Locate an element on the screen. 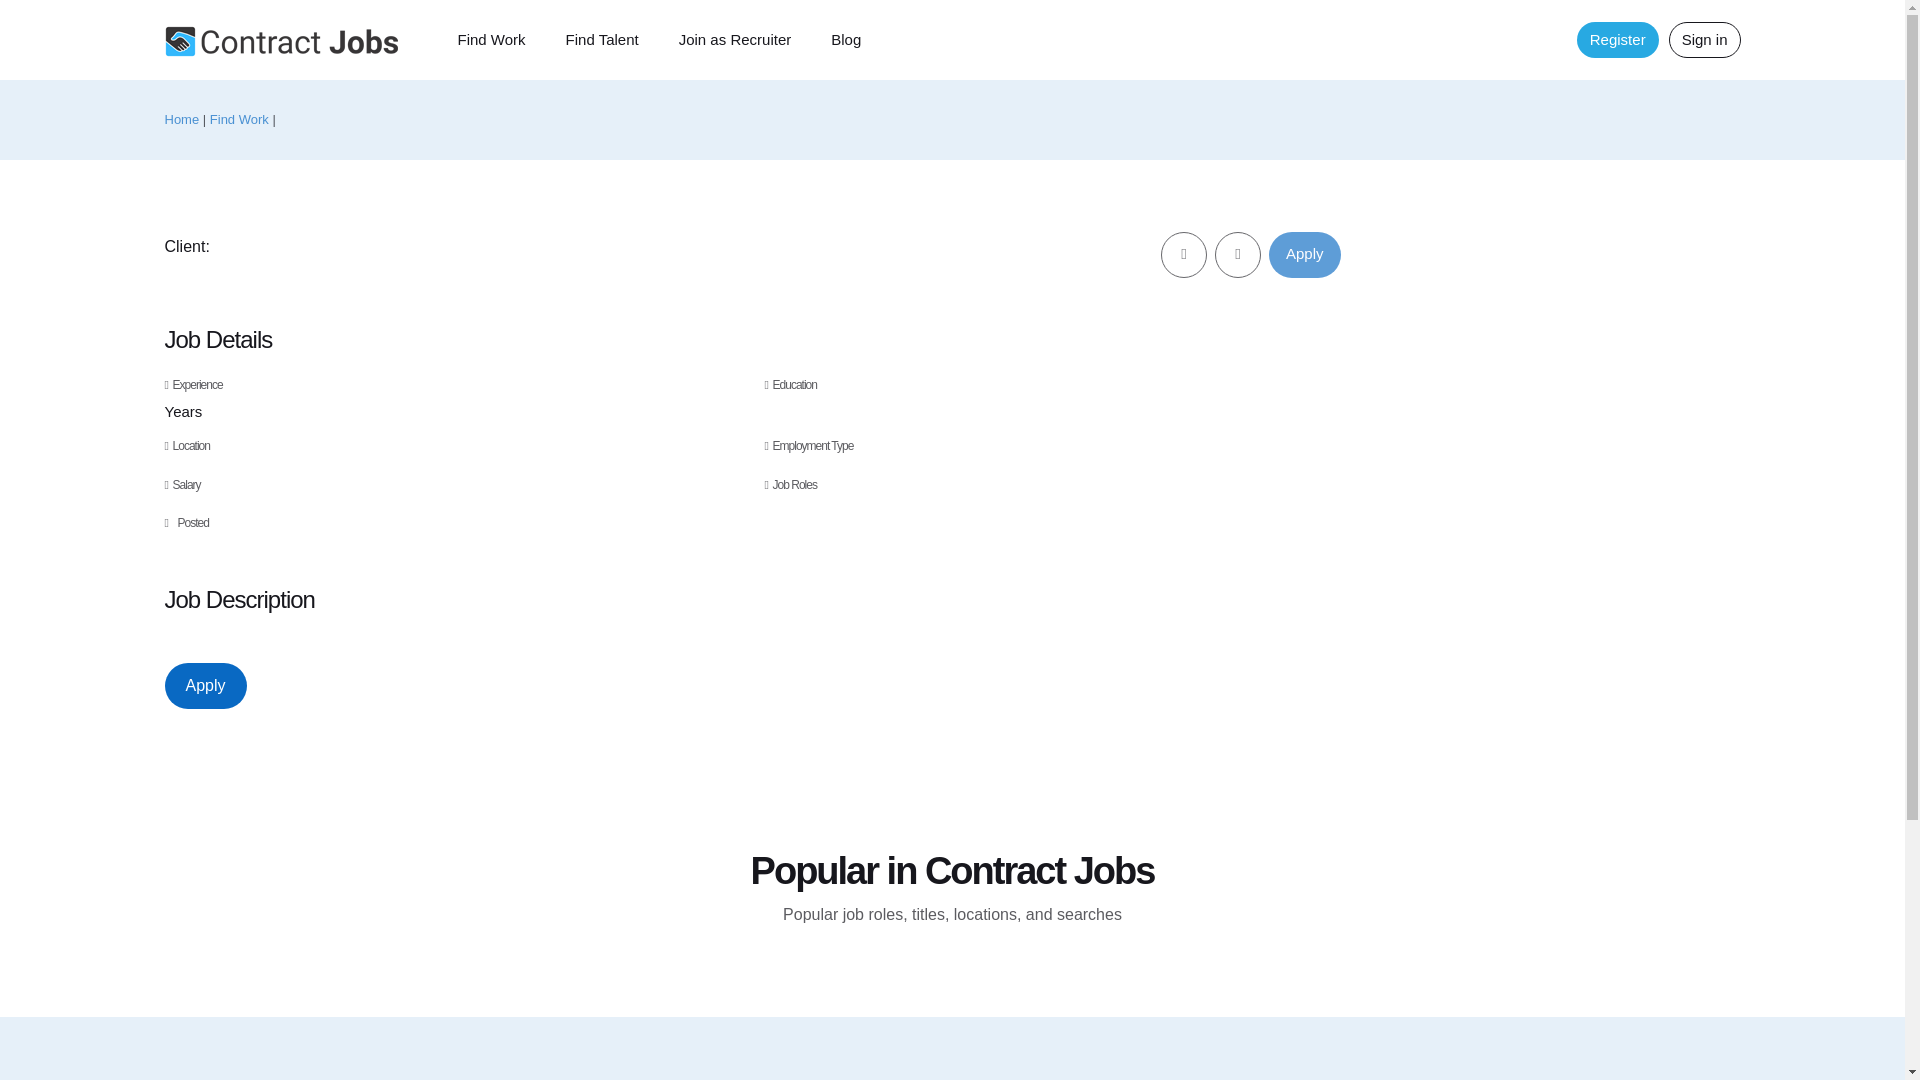 Image resolution: width=1920 pixels, height=1080 pixels. Apply is located at coordinates (204, 686).